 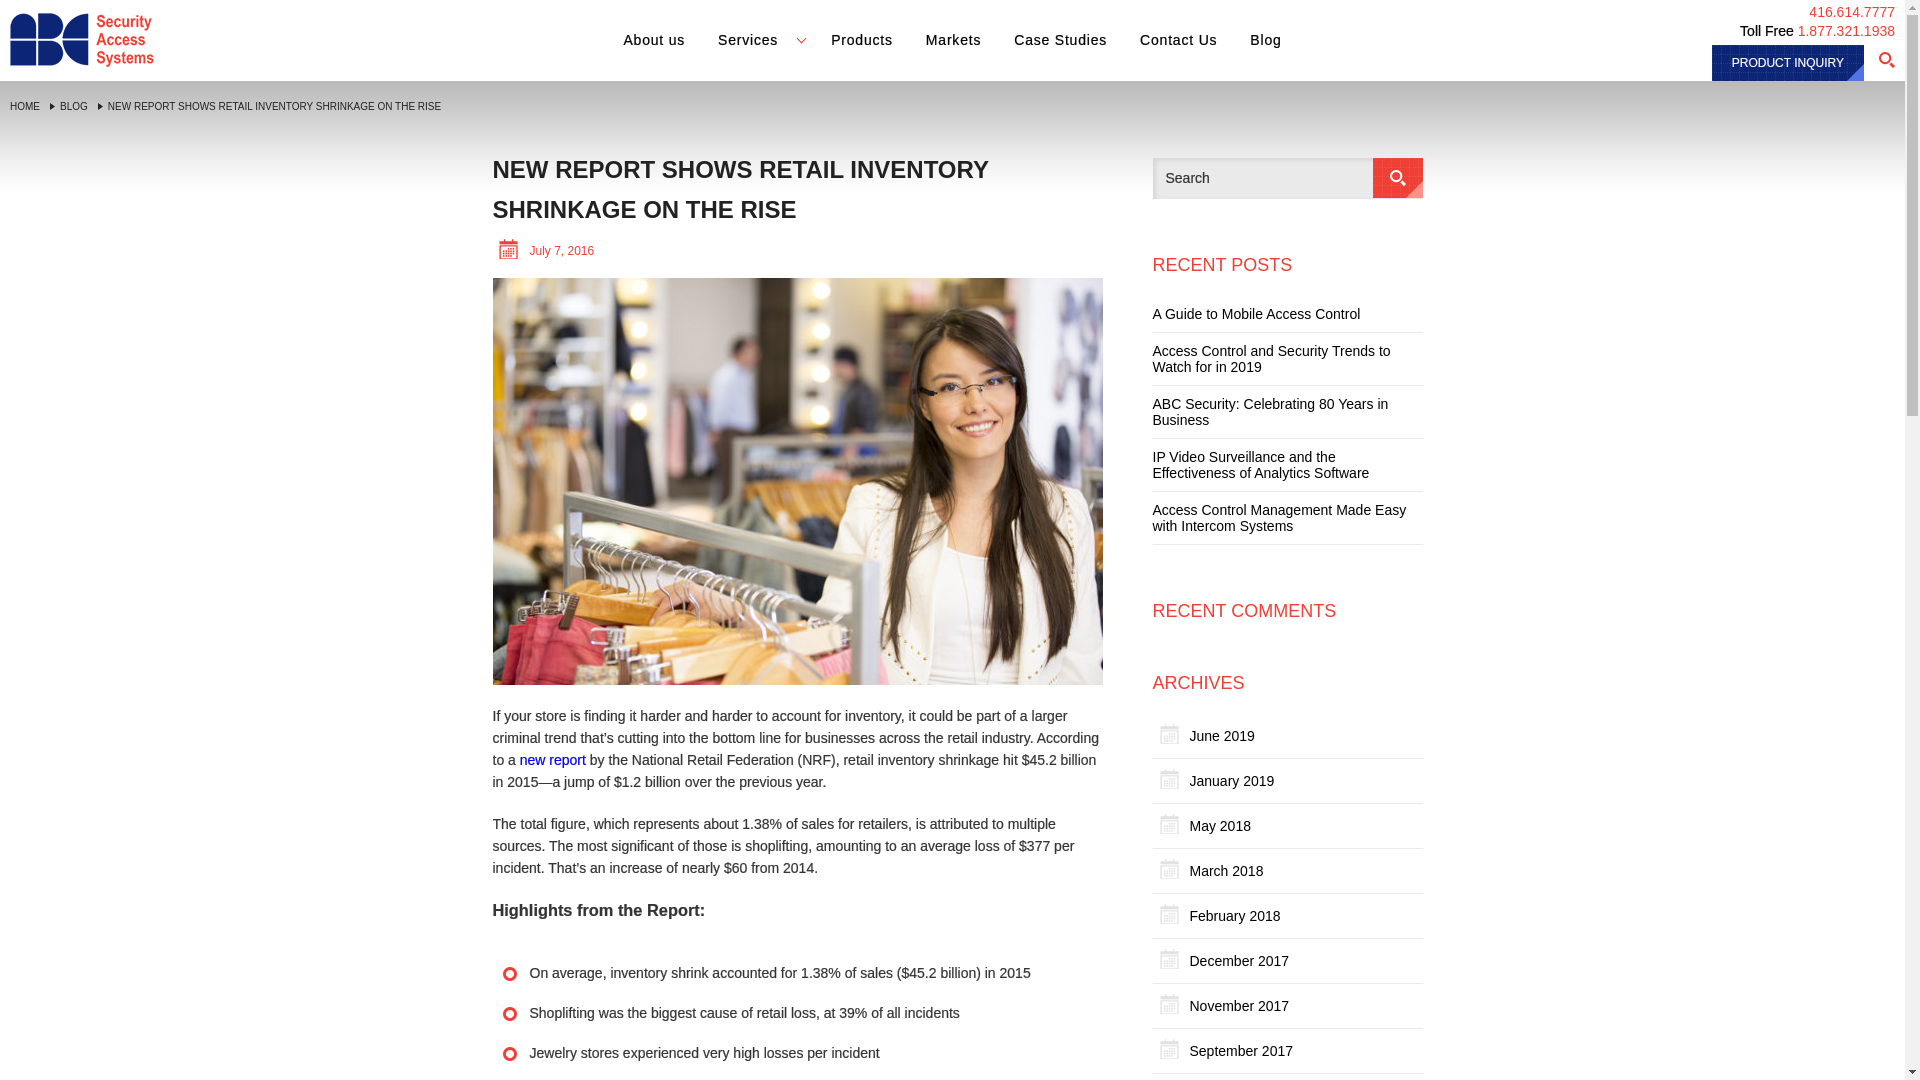 I want to click on January 2019, so click(x=1232, y=780).